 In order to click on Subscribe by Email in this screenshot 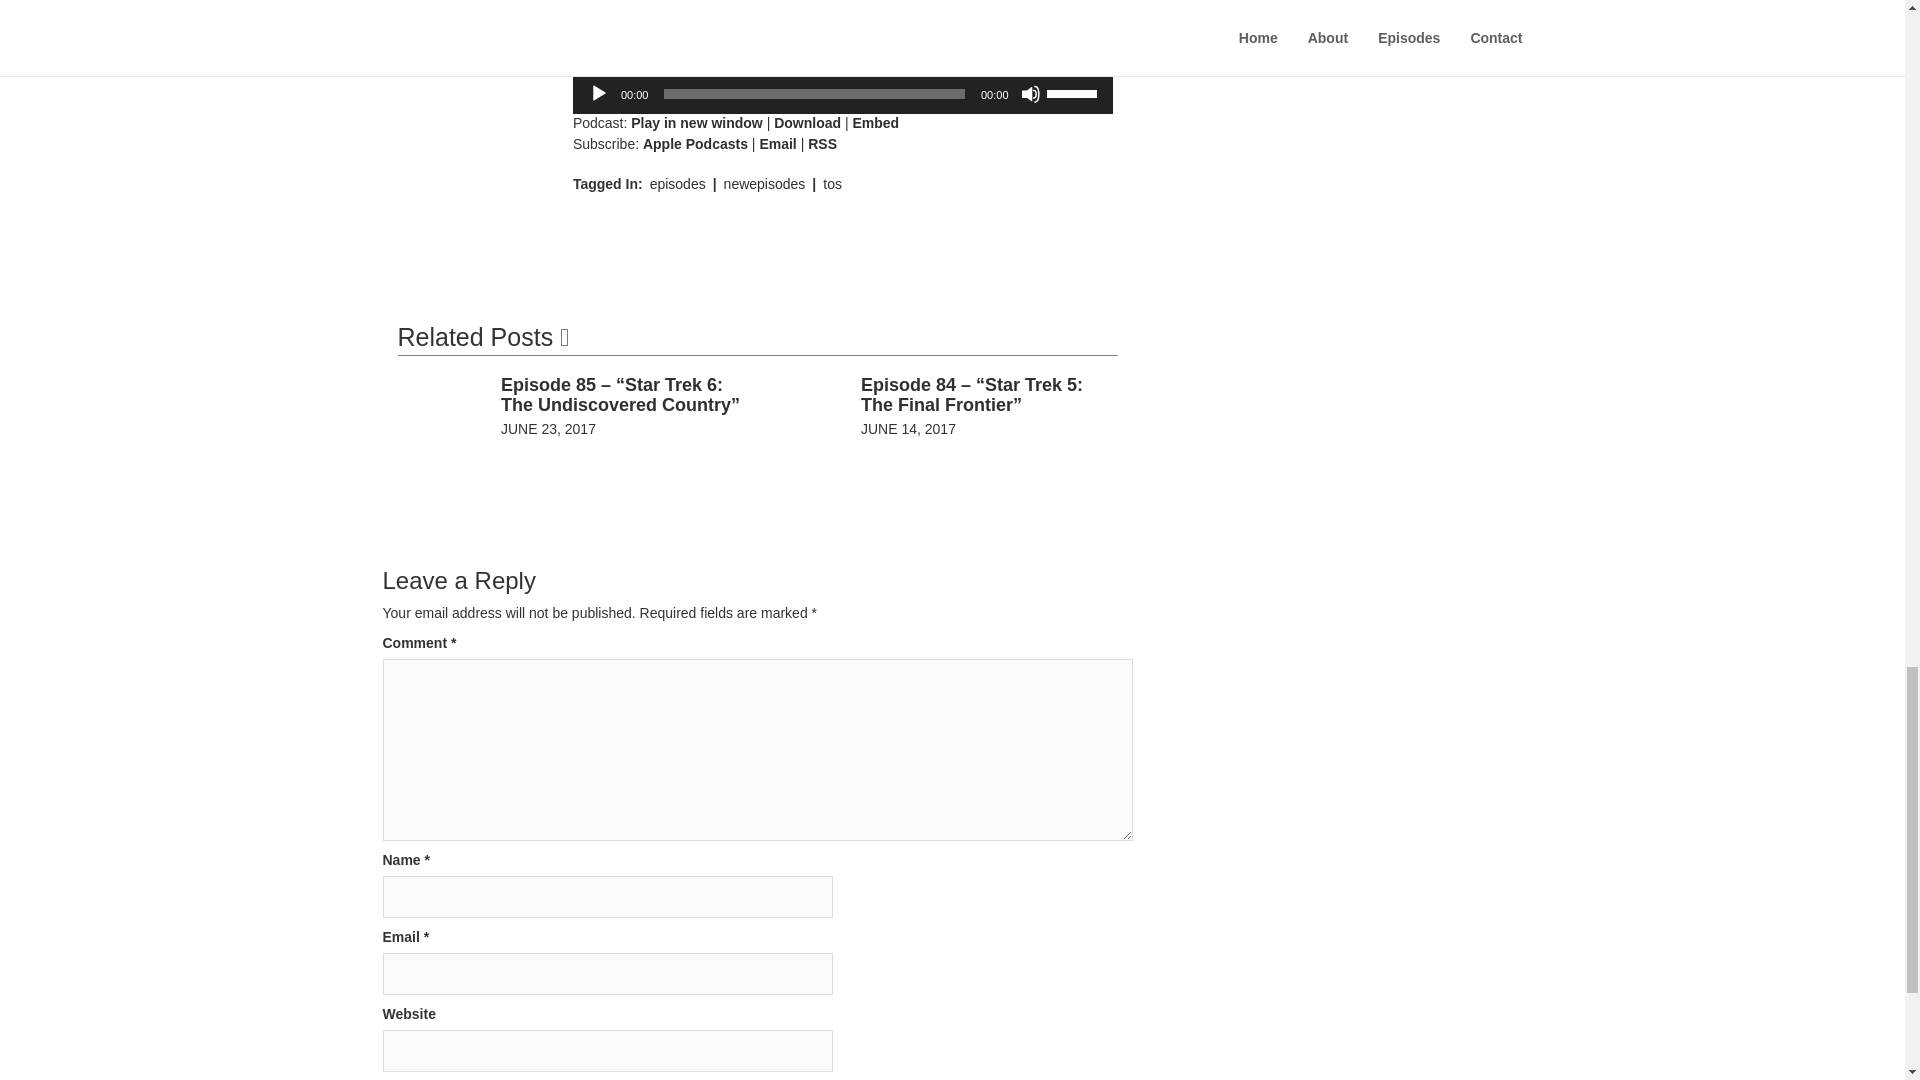, I will do `click(777, 144)`.